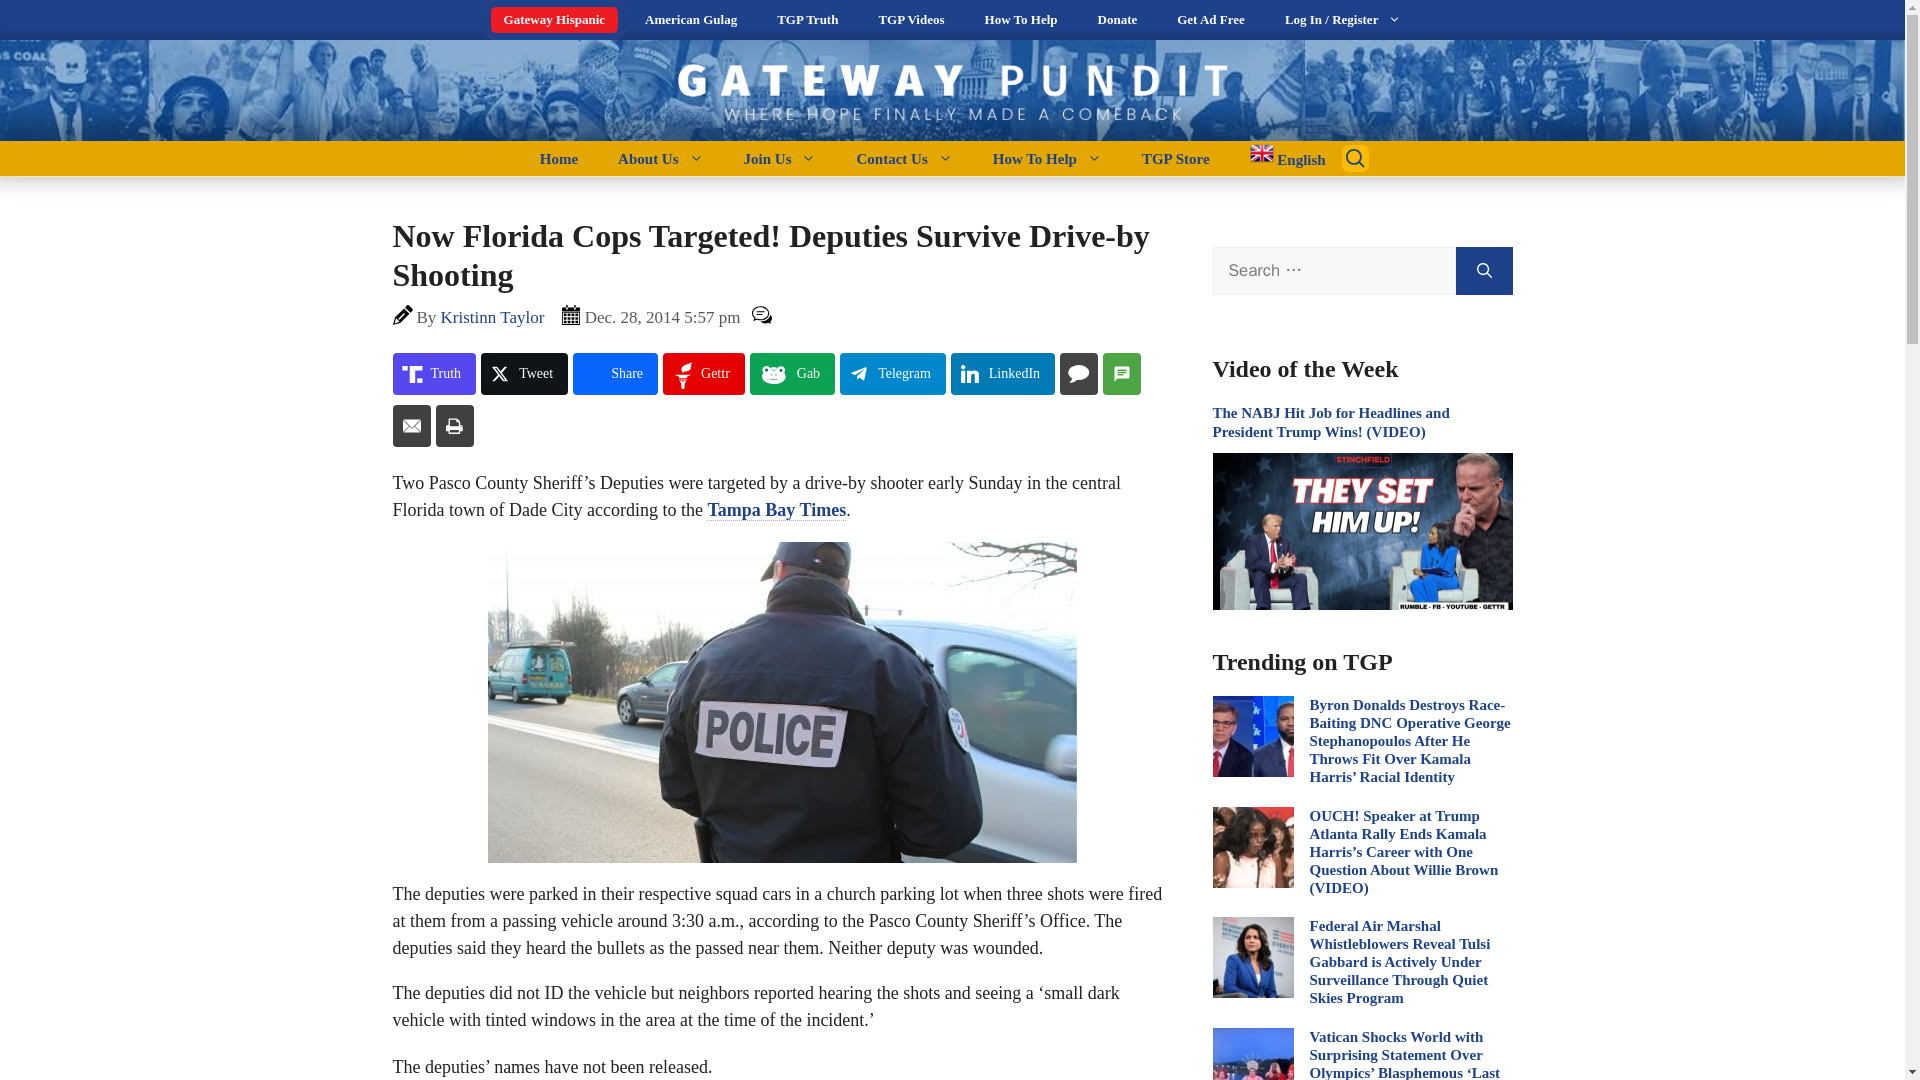  What do you see at coordinates (615, 374) in the screenshot?
I see `Share on Share` at bounding box center [615, 374].